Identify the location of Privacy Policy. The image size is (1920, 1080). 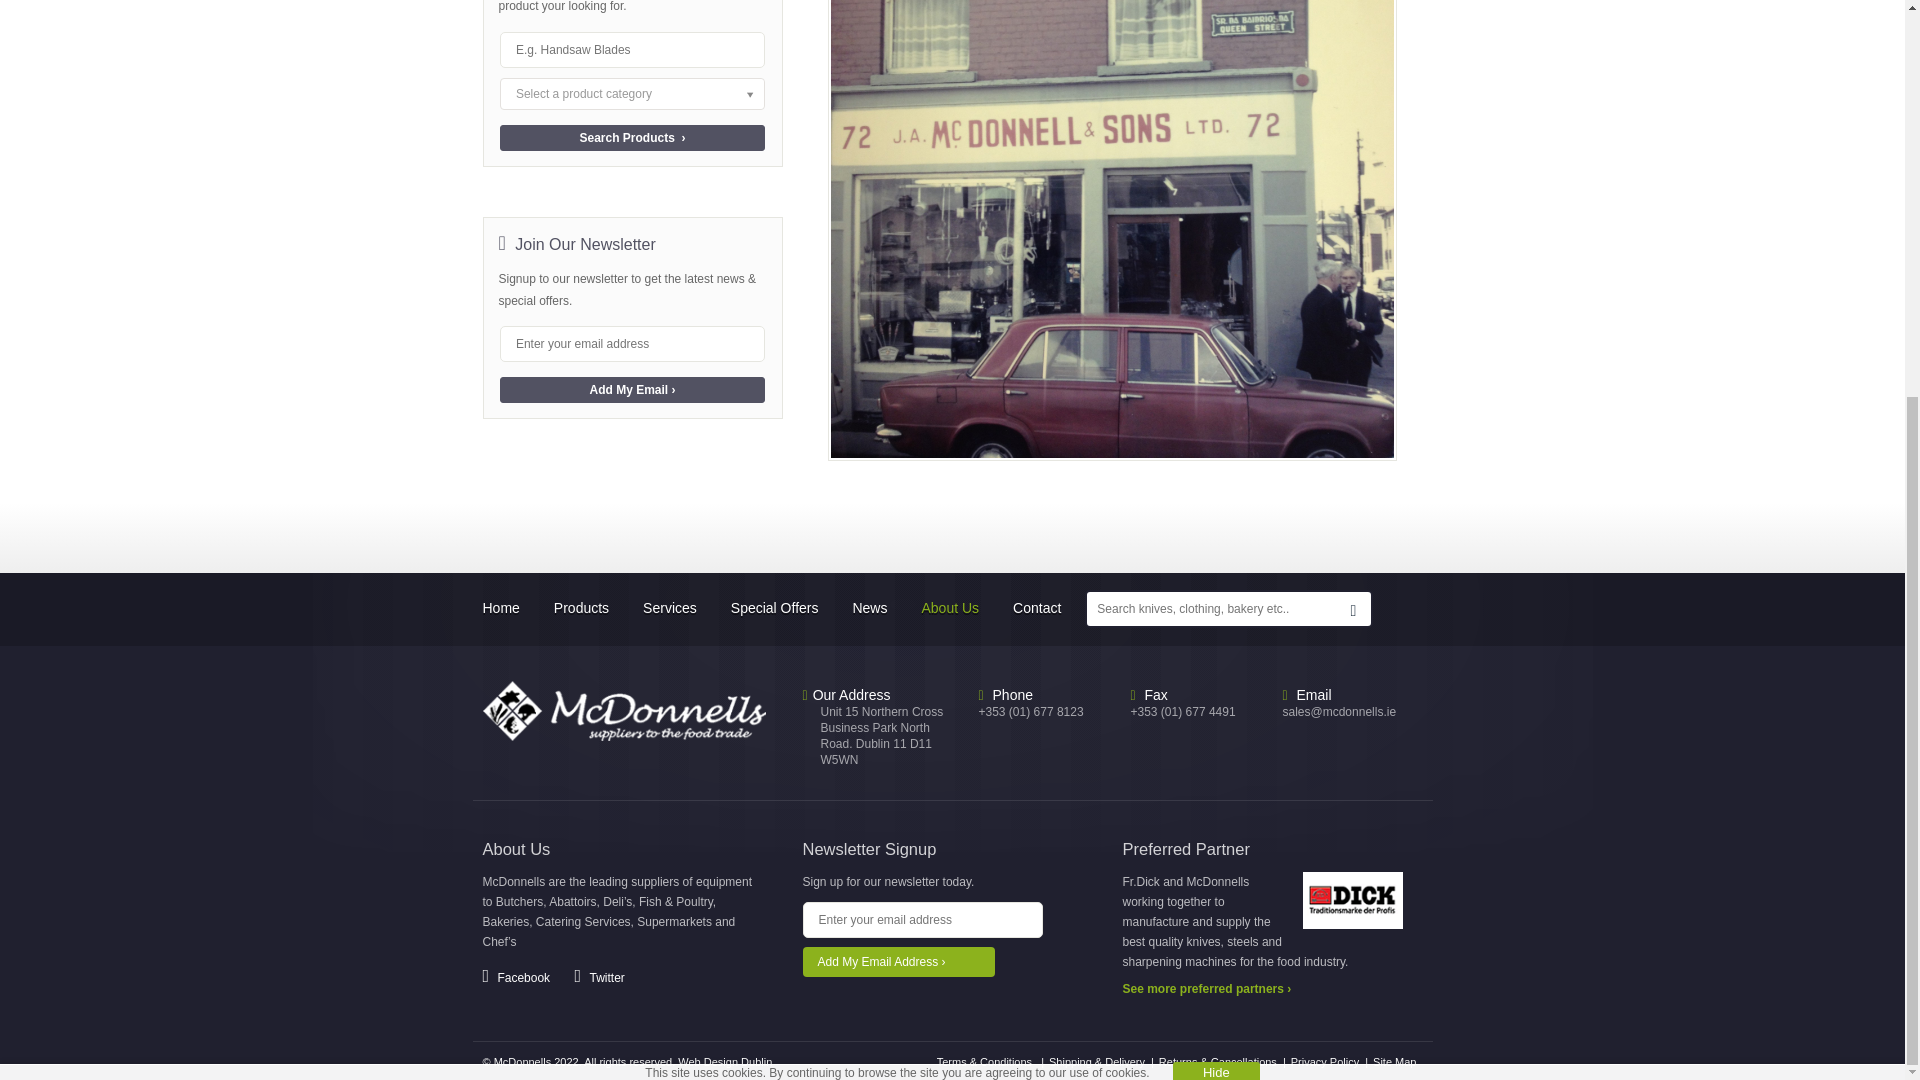
(1324, 1062).